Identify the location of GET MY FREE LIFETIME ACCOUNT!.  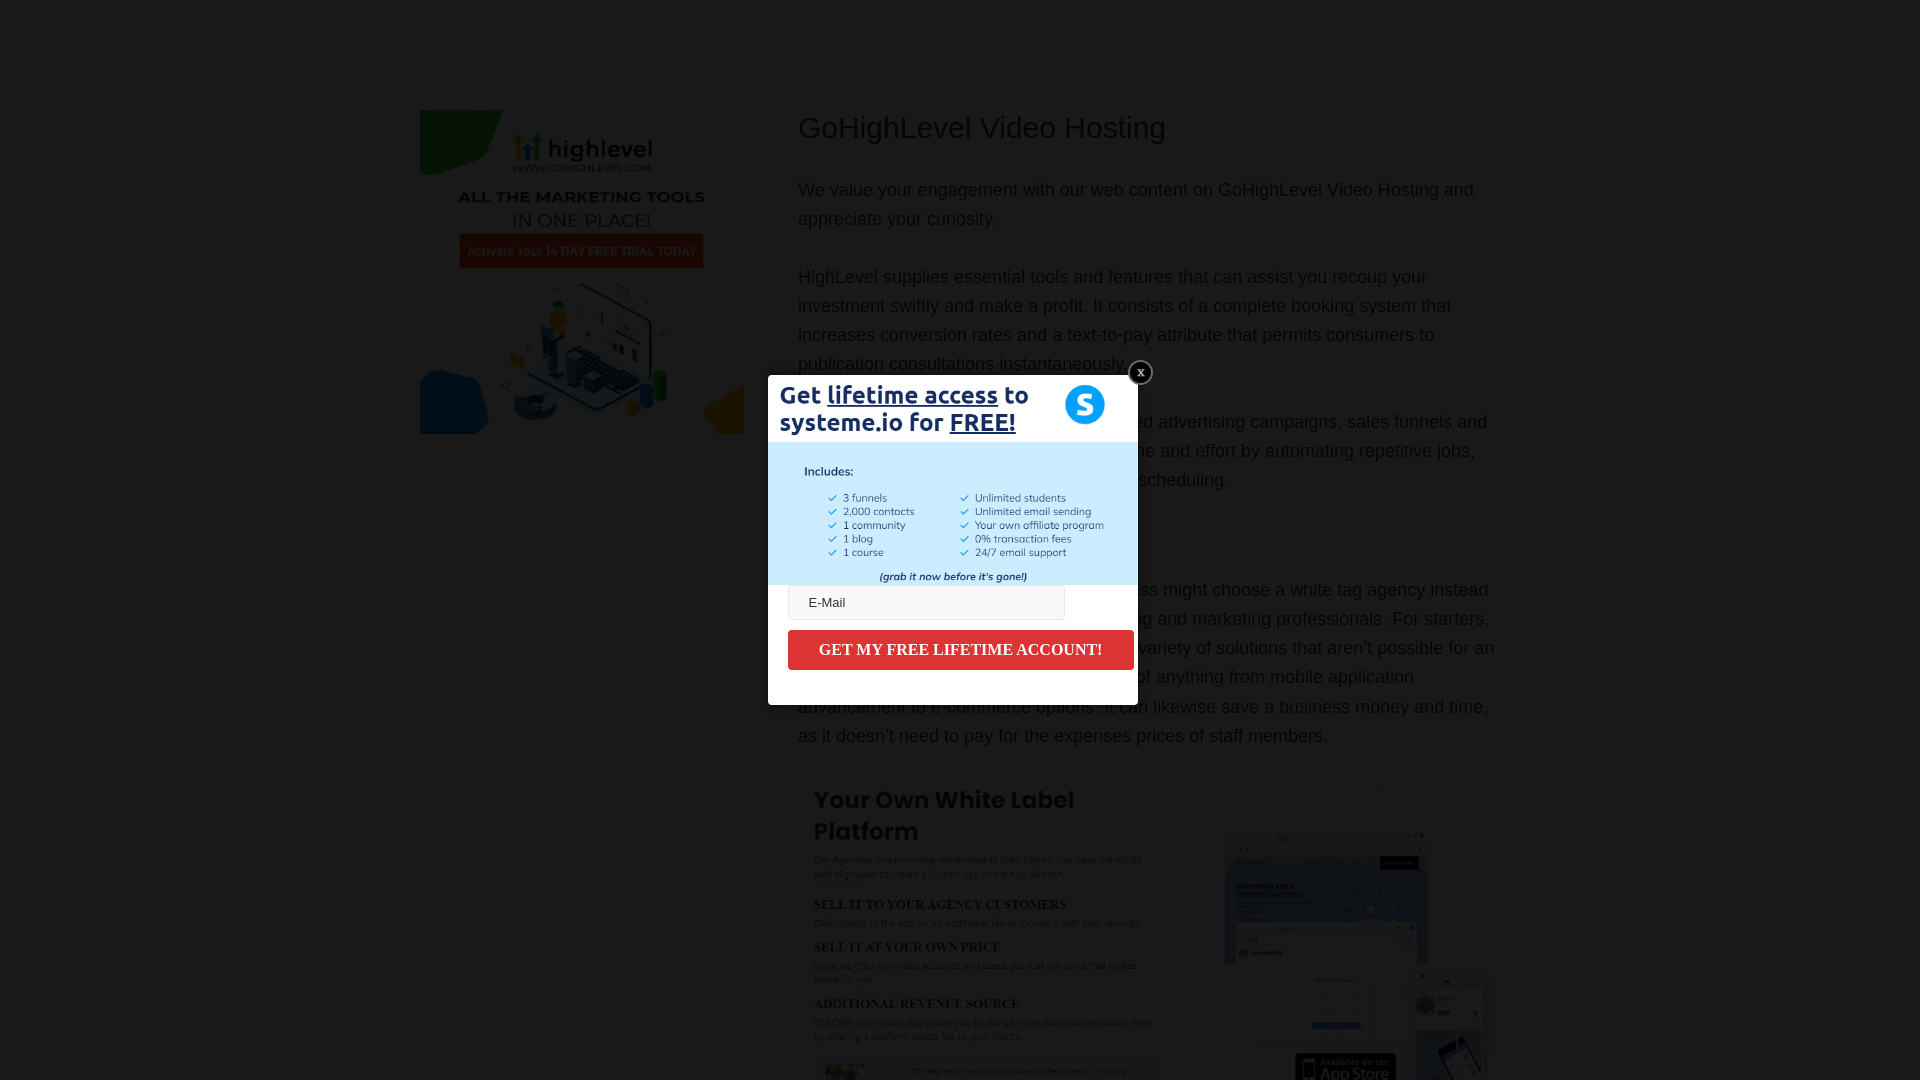
(960, 649).